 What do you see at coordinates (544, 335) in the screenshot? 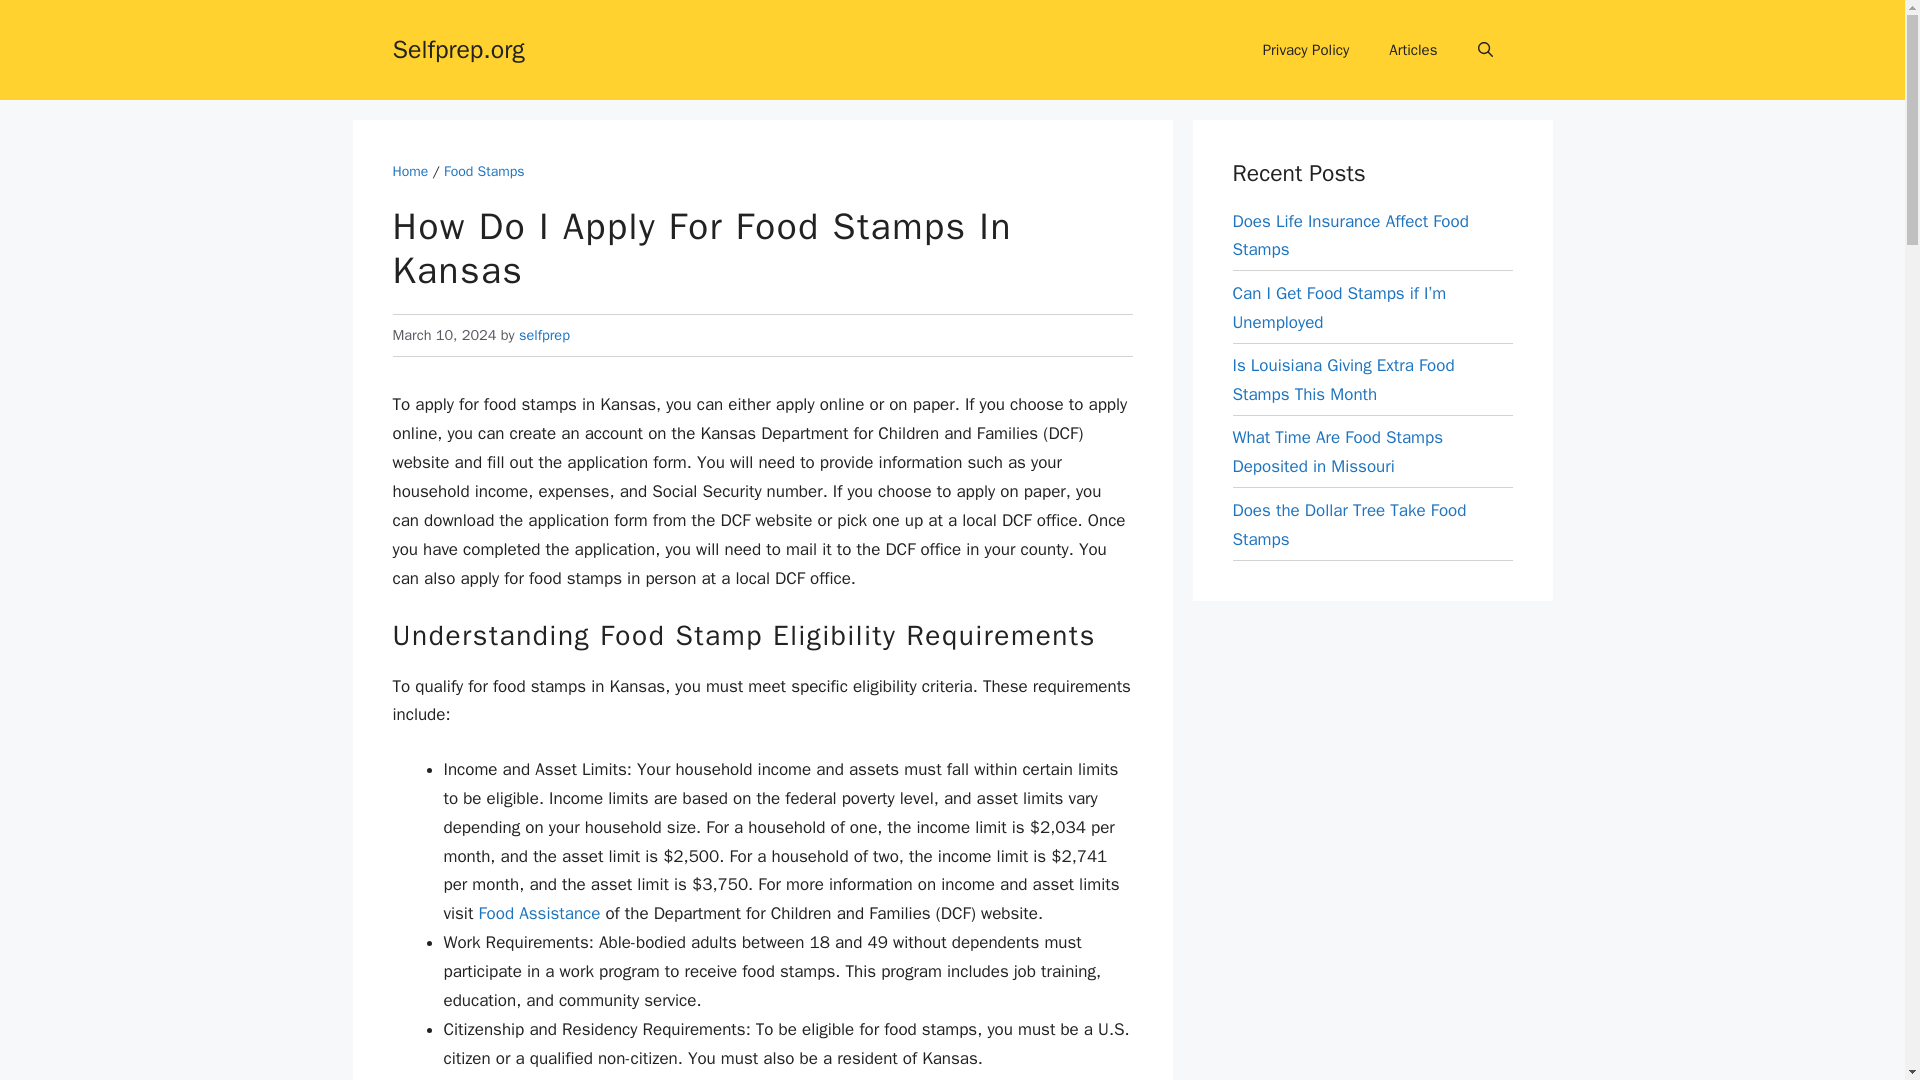
I see `View all posts by selfprep` at bounding box center [544, 335].